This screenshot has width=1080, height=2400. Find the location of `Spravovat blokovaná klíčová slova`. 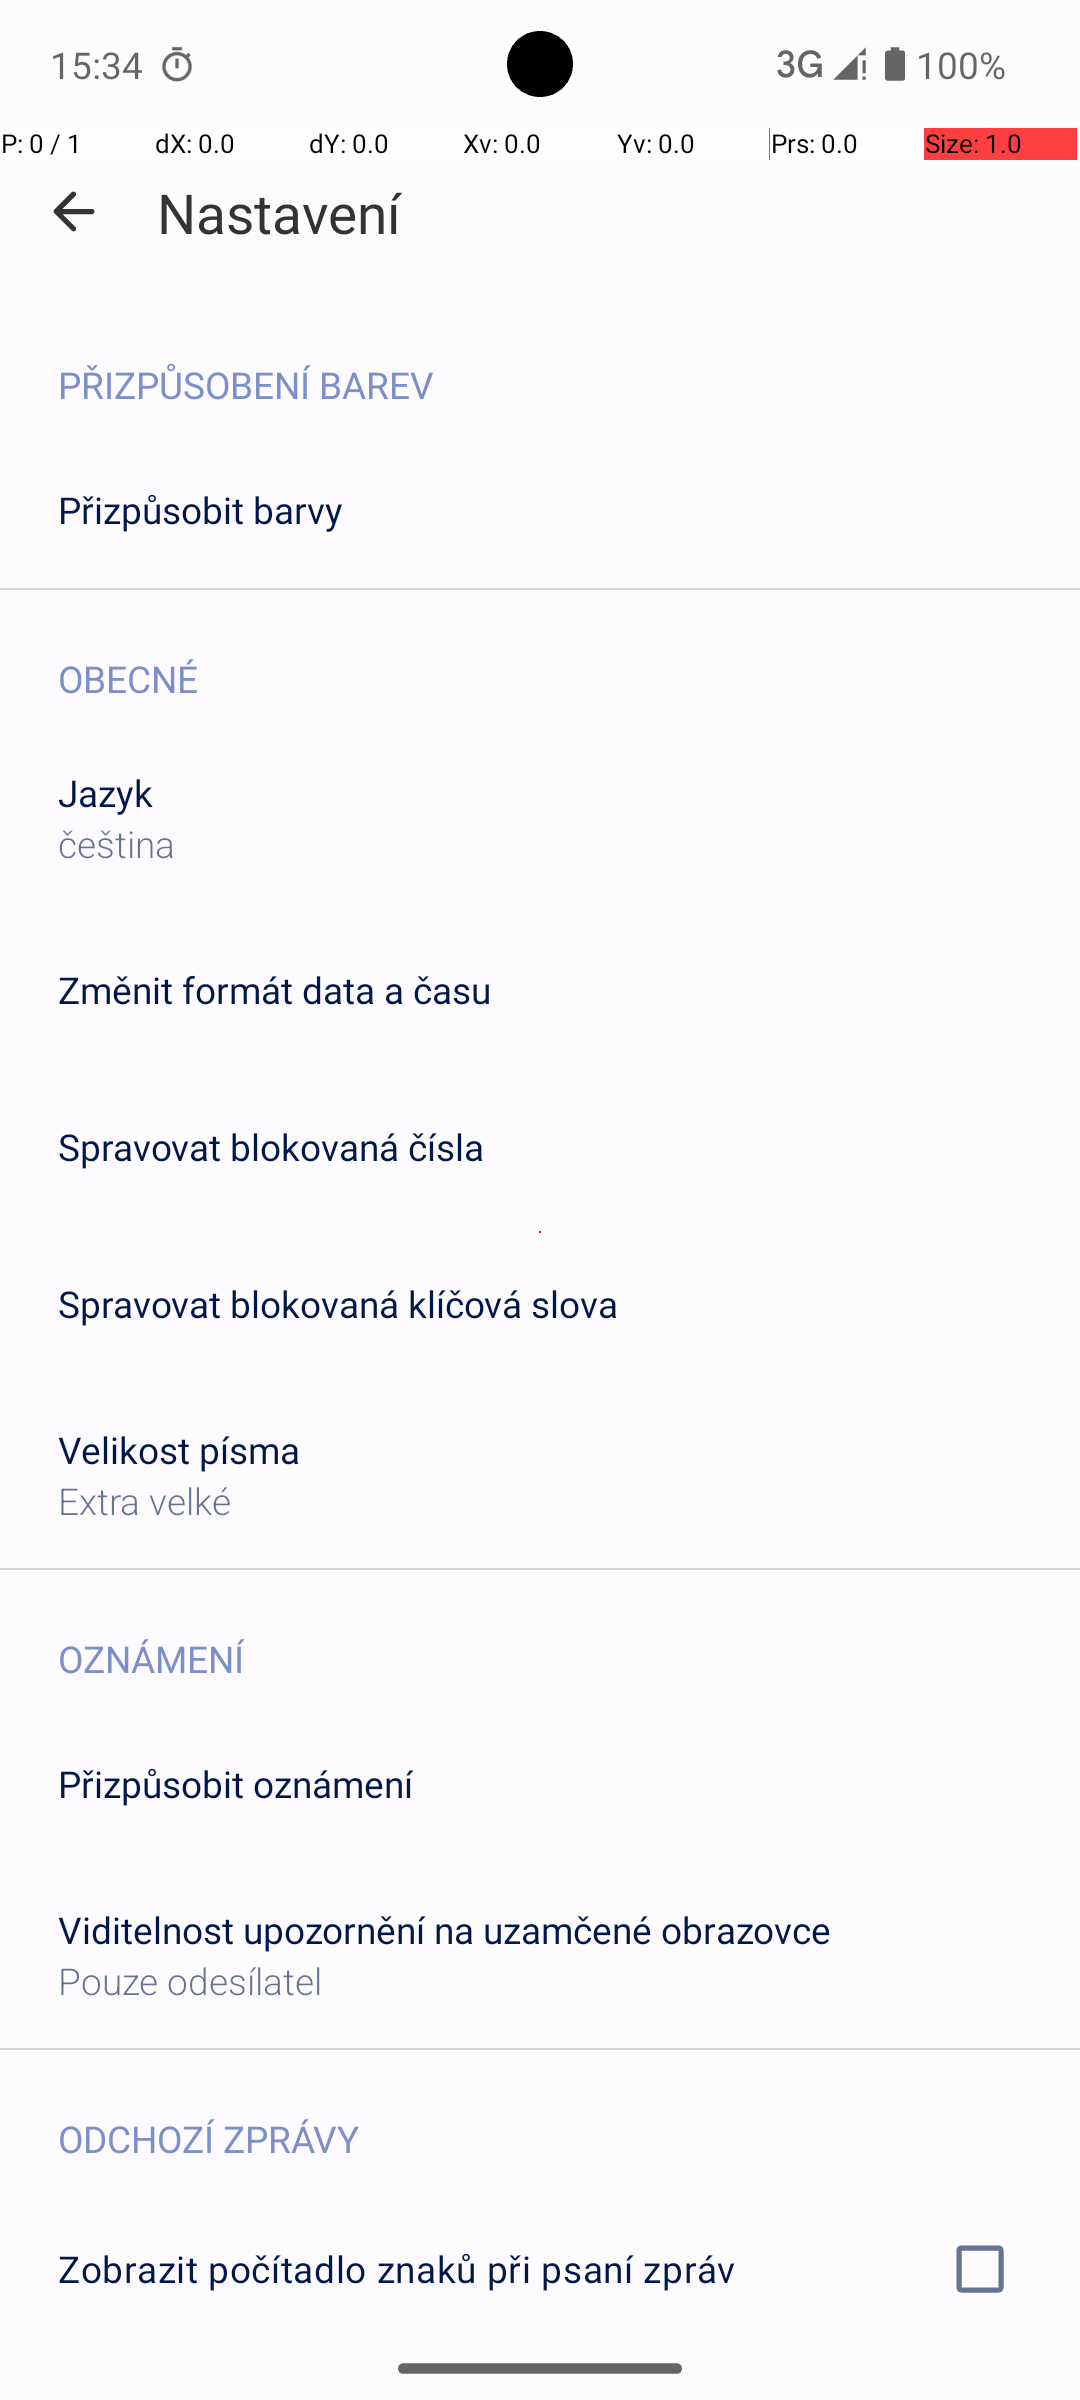

Spravovat blokovaná klíčová slova is located at coordinates (338, 1304).